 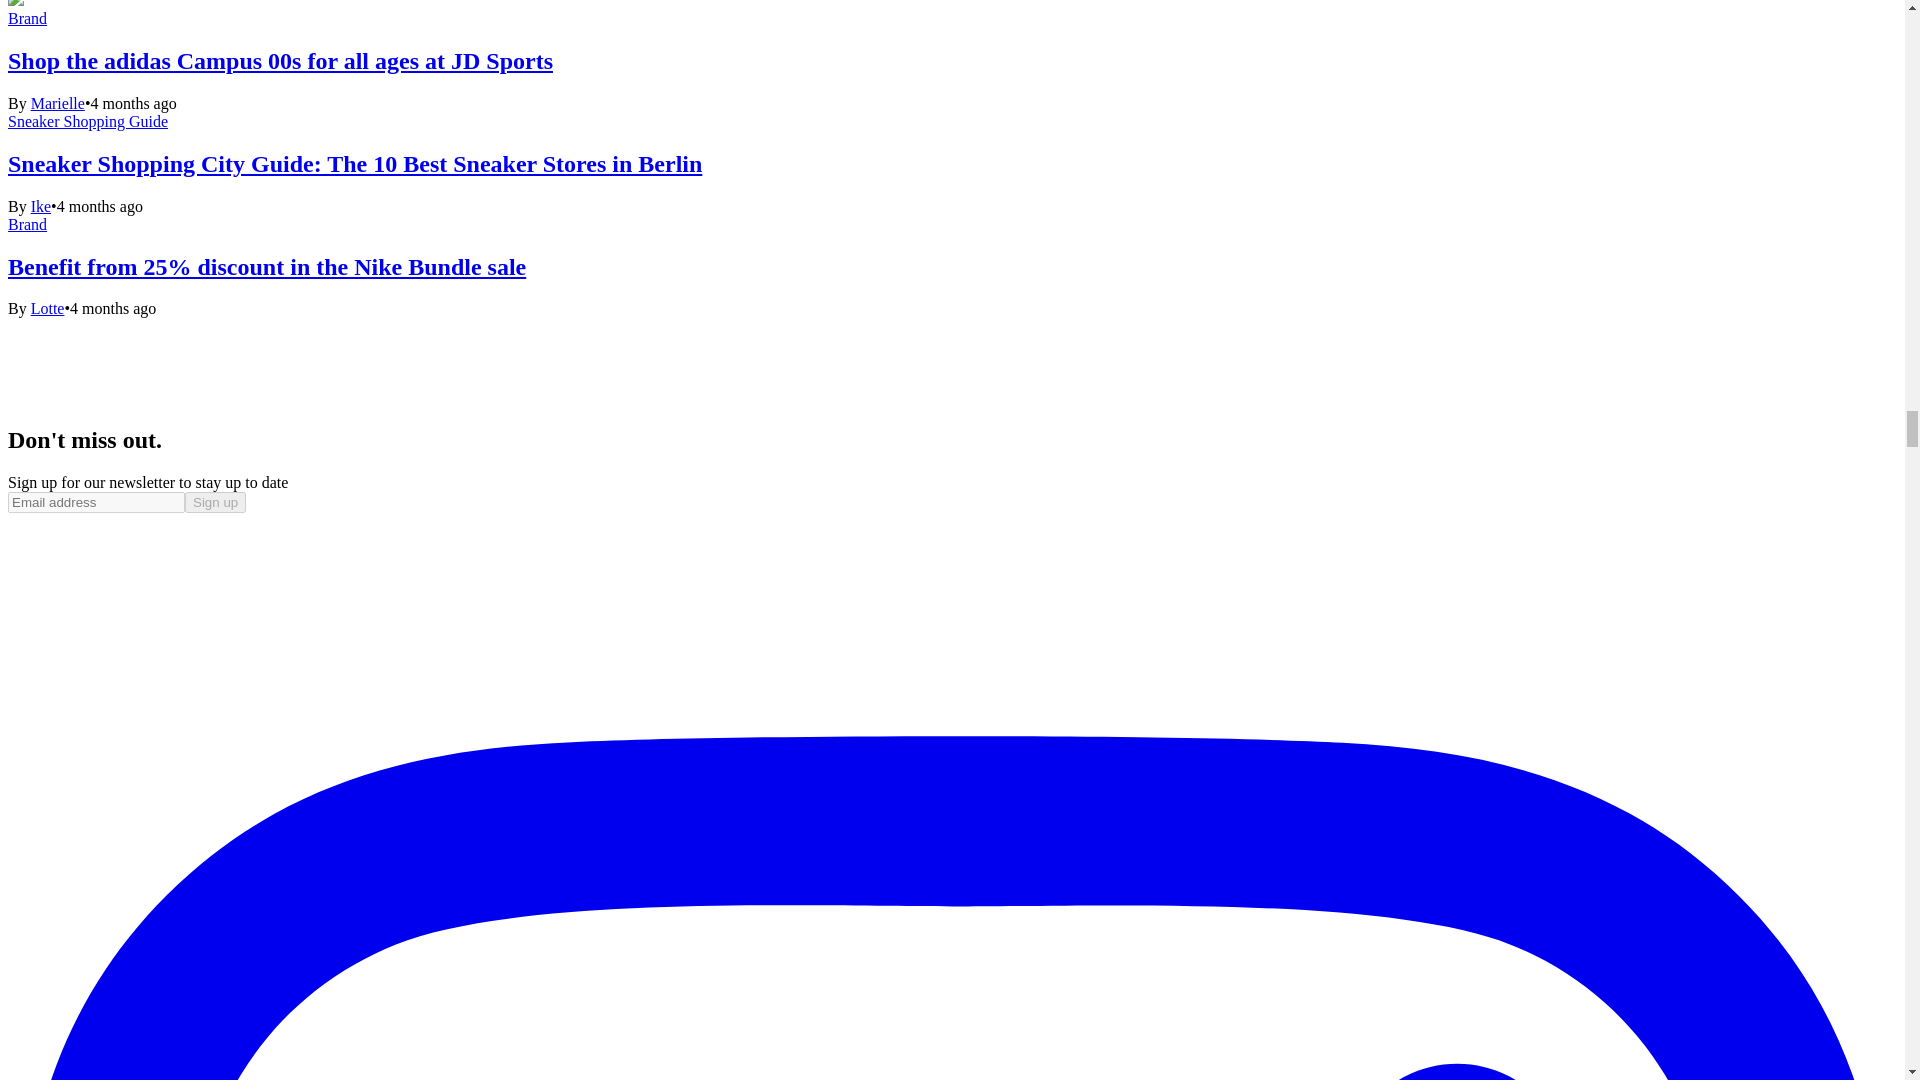 I want to click on Marielle, so click(x=57, y=104).